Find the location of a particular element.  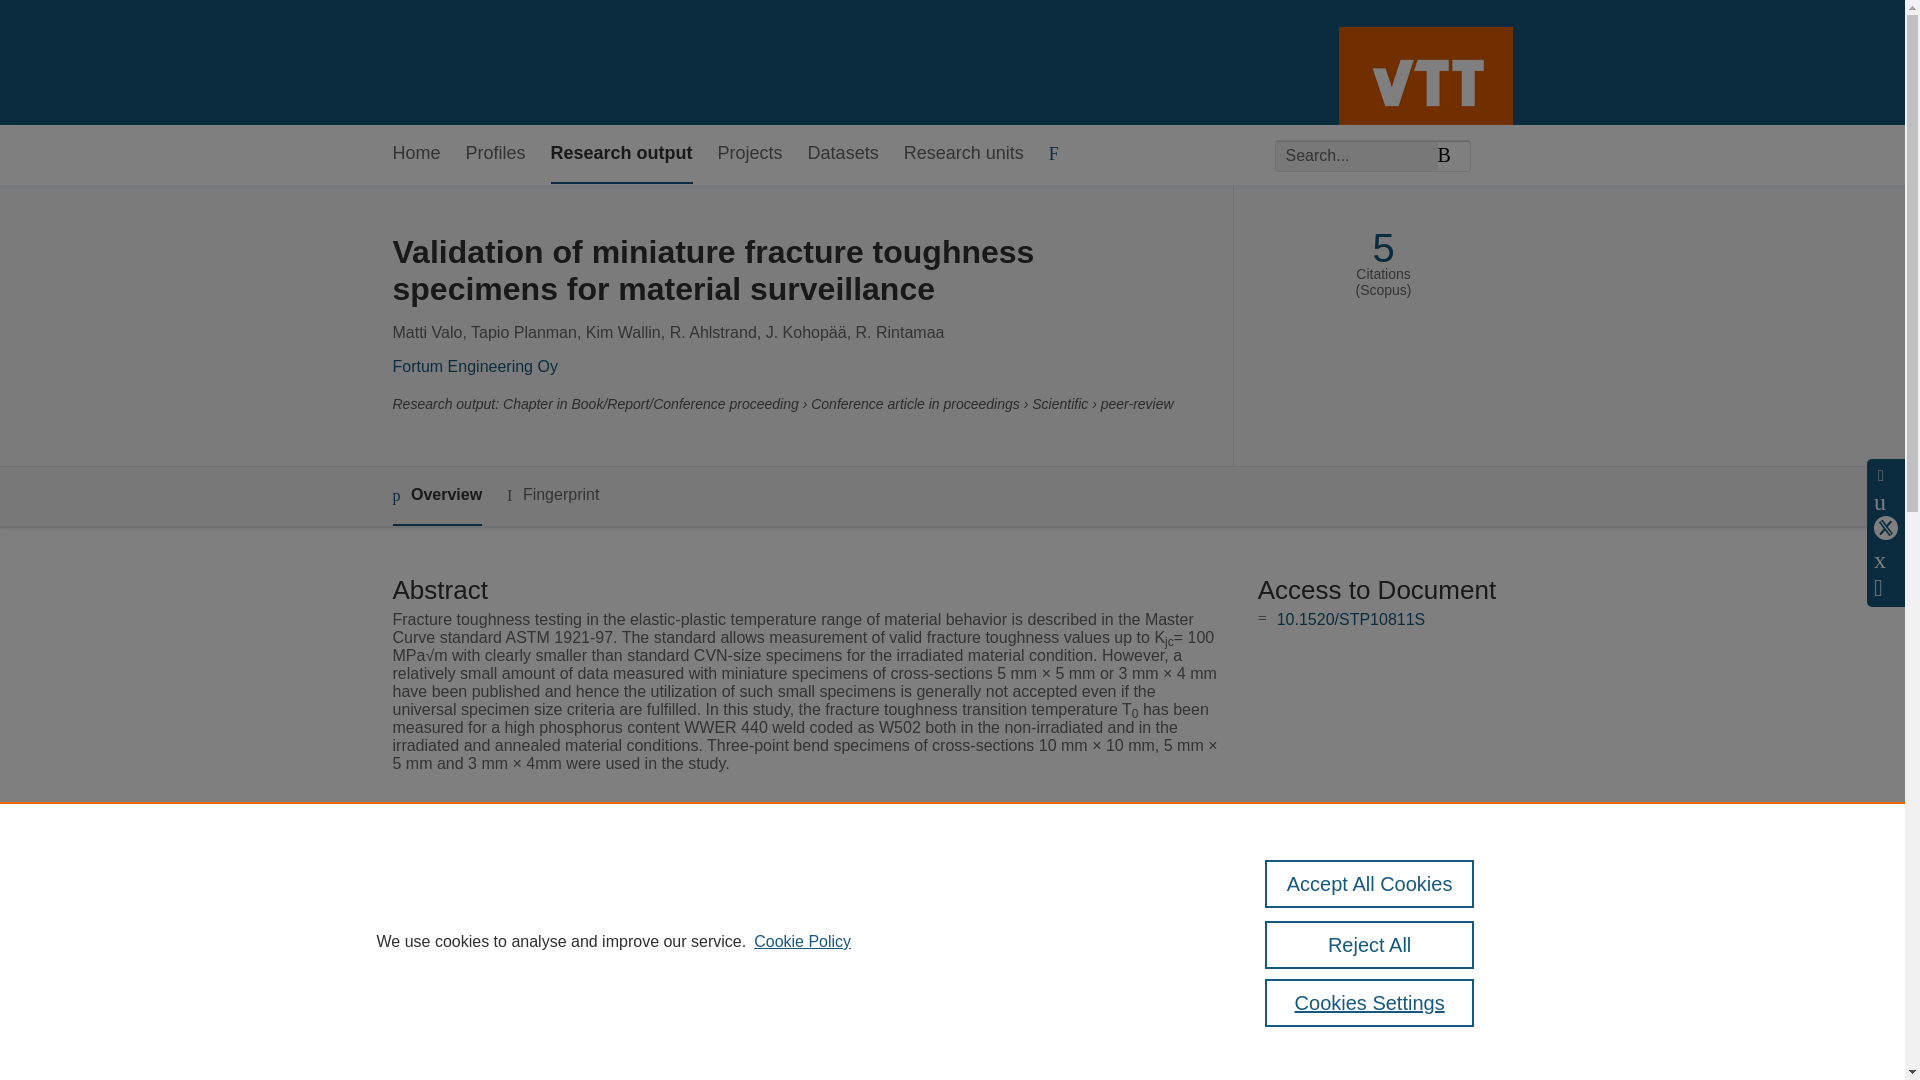

Profiles is located at coordinates (496, 154).